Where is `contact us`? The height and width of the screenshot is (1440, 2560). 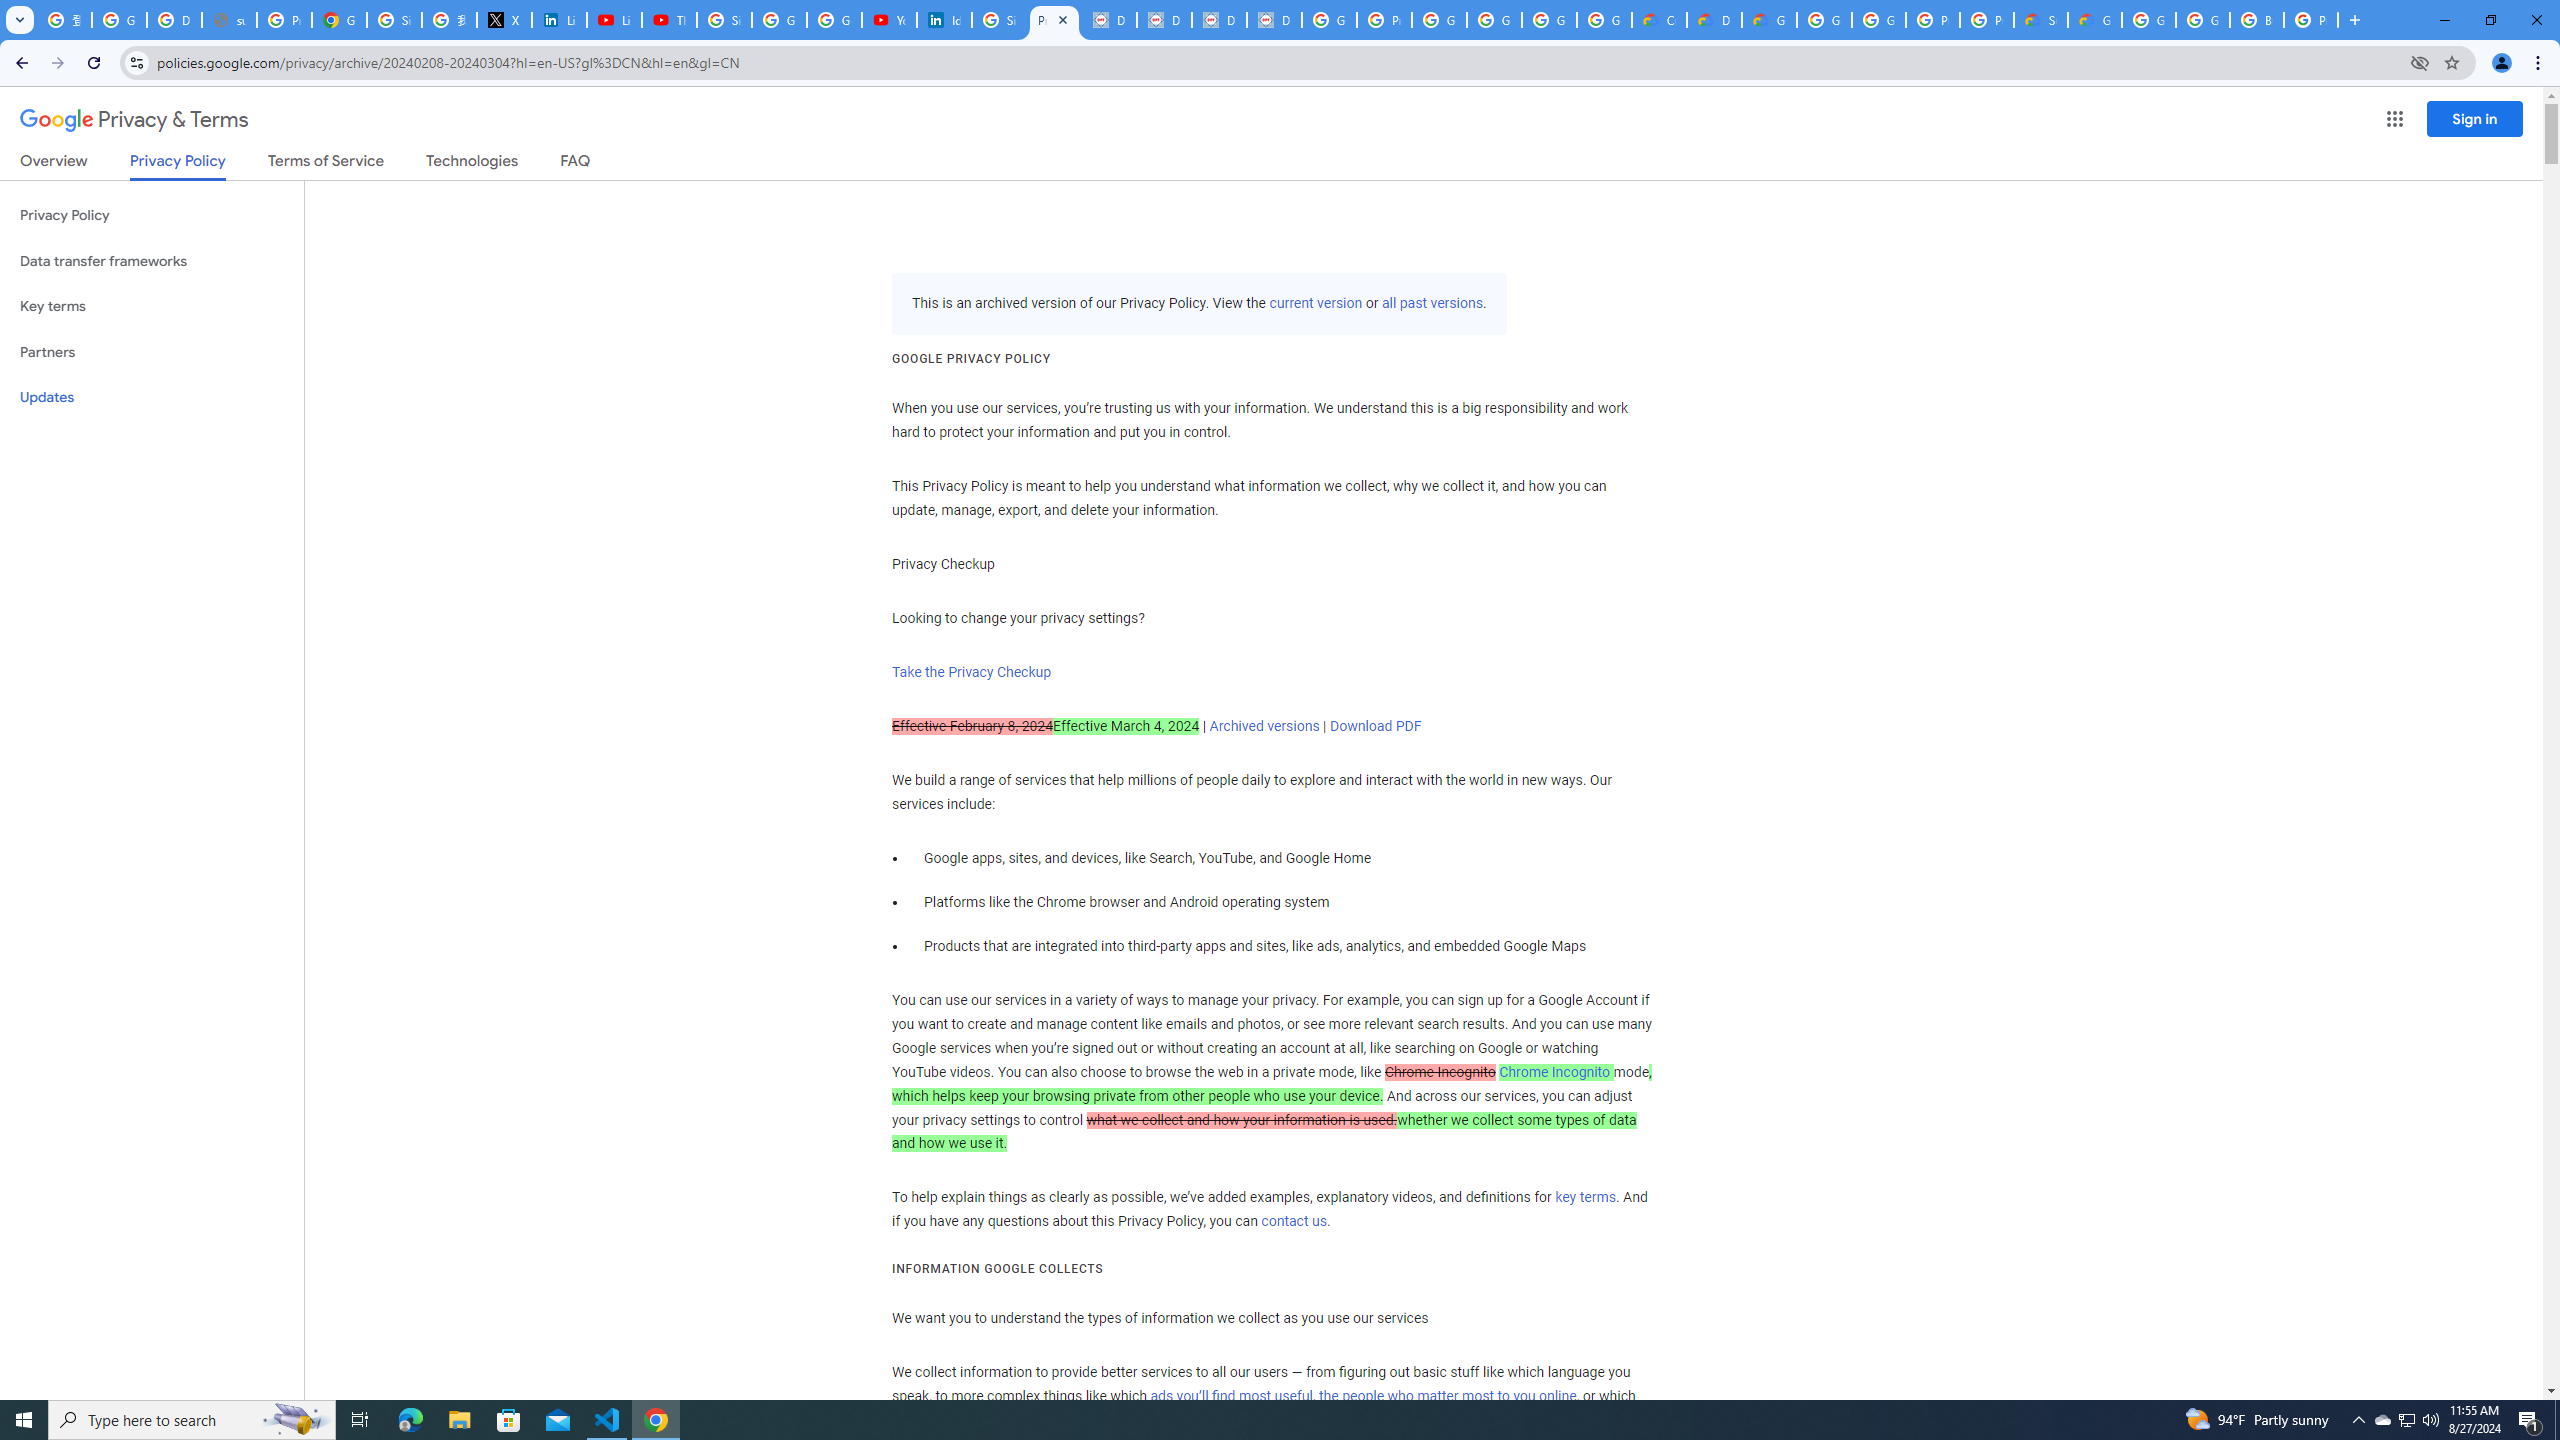
contact us is located at coordinates (1294, 1222).